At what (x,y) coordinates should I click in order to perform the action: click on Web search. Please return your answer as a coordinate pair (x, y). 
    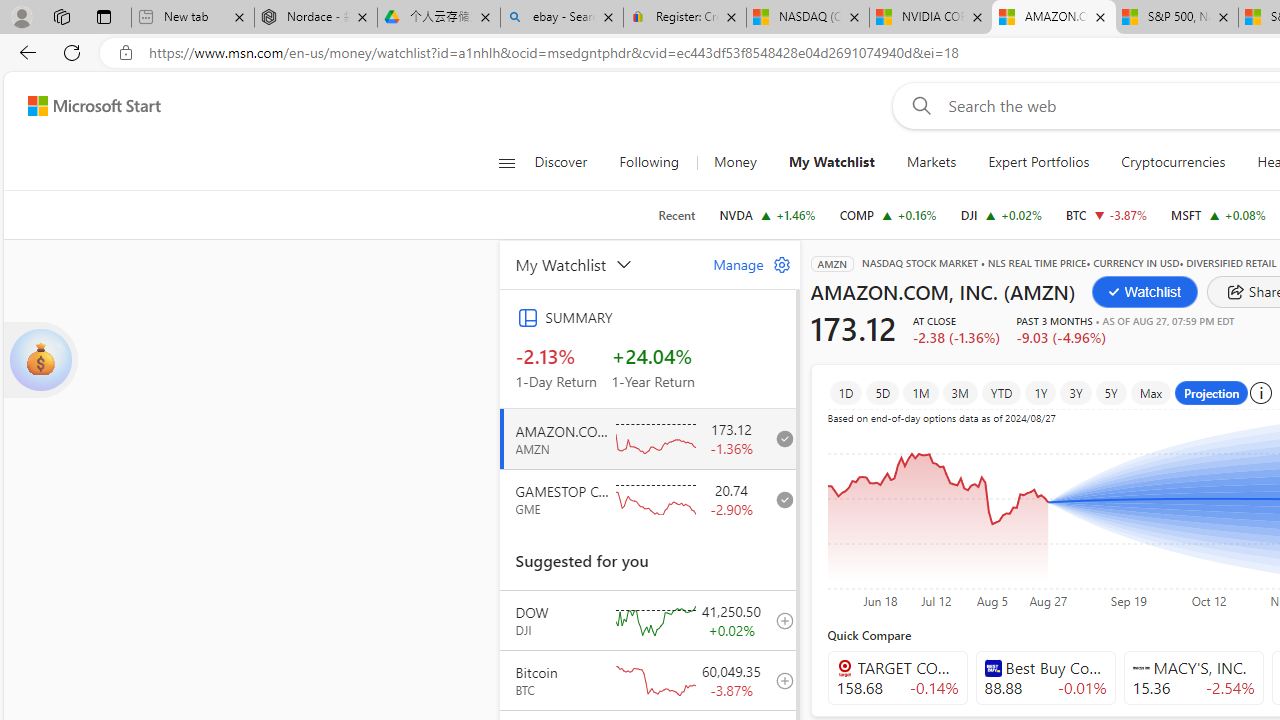
    Looking at the image, I should click on (918, 105).